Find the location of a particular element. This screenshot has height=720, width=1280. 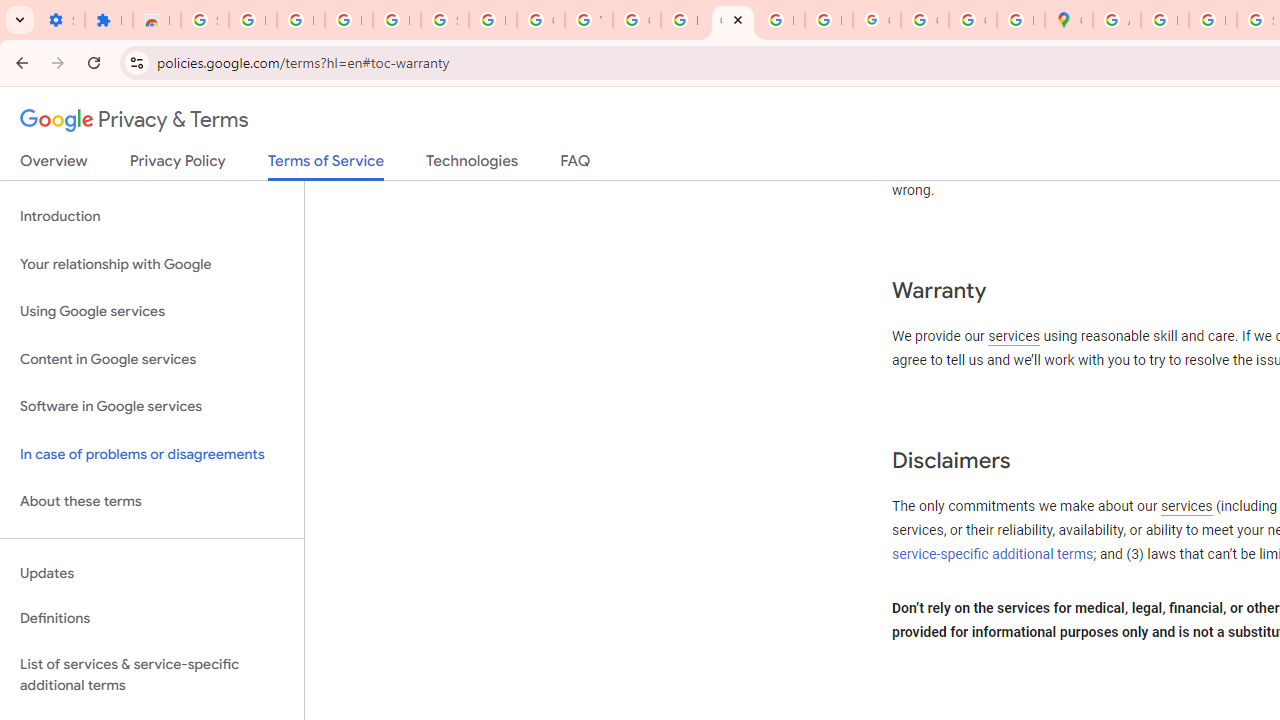

Software in Google services is located at coordinates (152, 407).